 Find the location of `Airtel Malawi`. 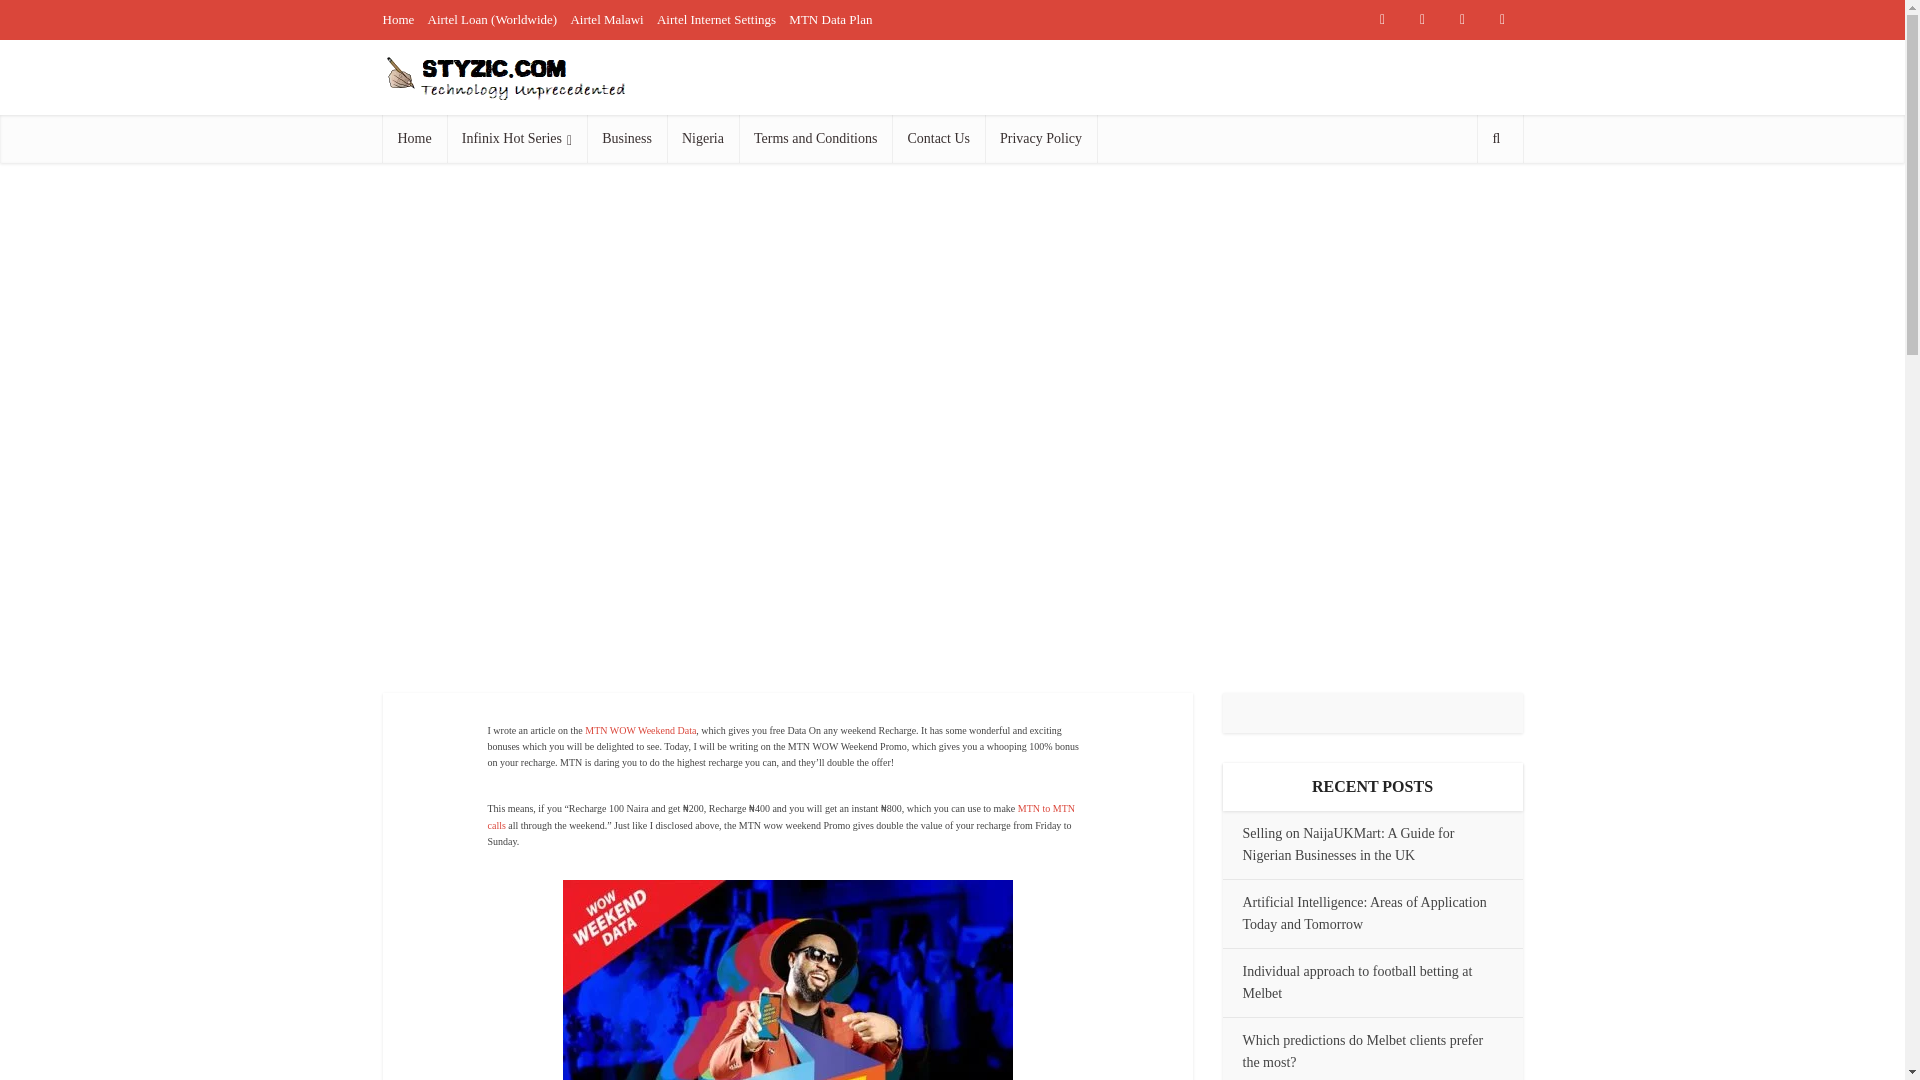

Airtel Malawi is located at coordinates (606, 19).